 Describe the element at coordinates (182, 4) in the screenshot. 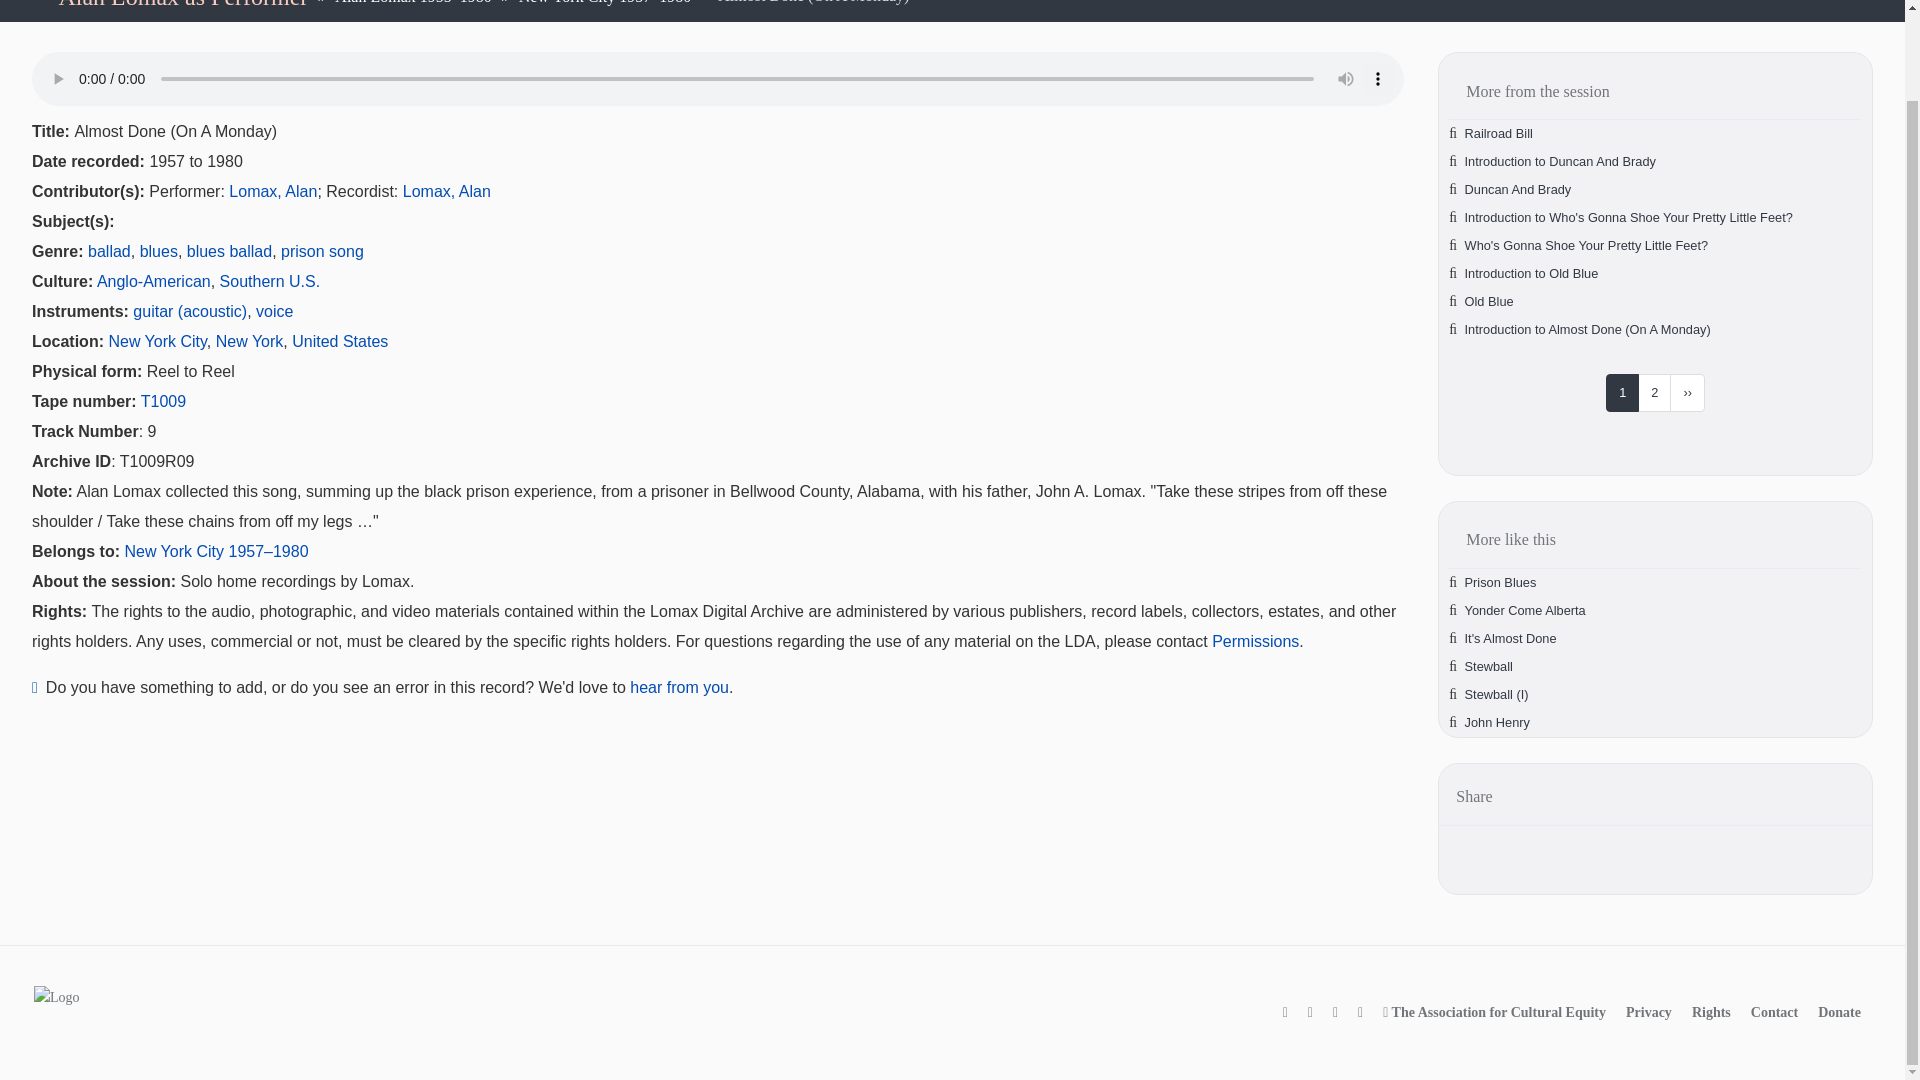

I see `Alan Lomax as Performer` at that location.